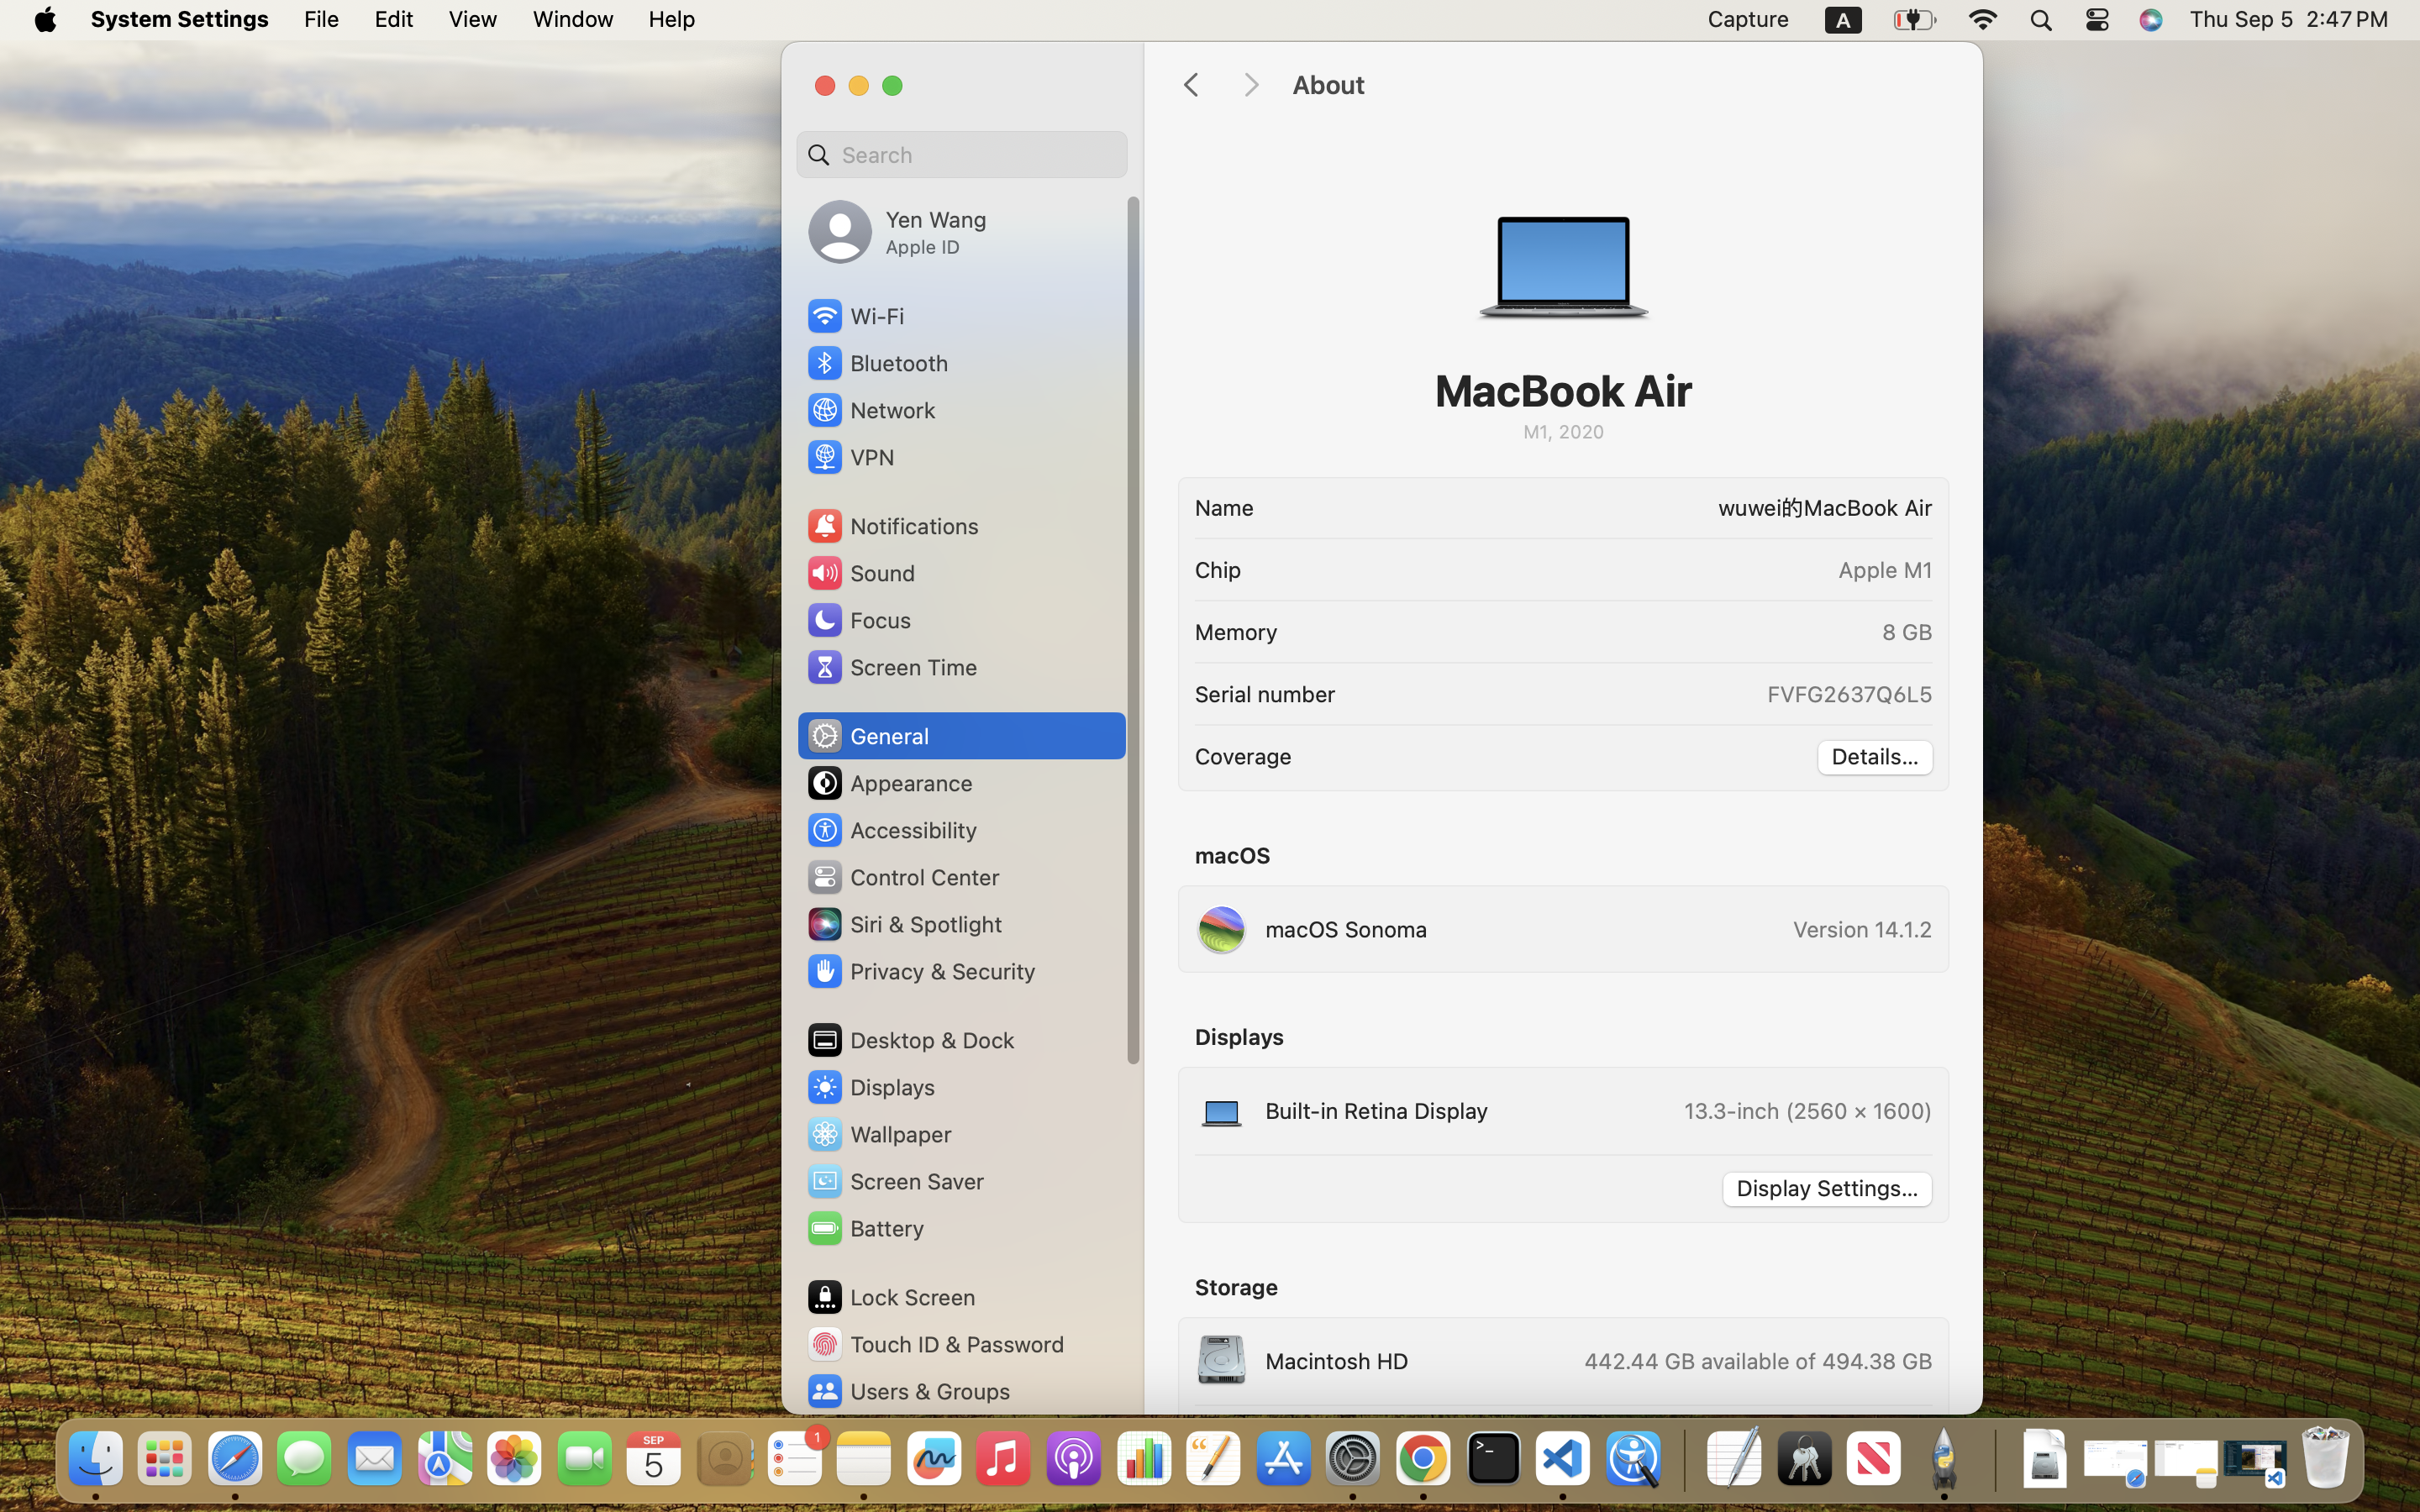 This screenshot has height=1512, width=2420. What do you see at coordinates (1244, 756) in the screenshot?
I see `Coverage` at bounding box center [1244, 756].